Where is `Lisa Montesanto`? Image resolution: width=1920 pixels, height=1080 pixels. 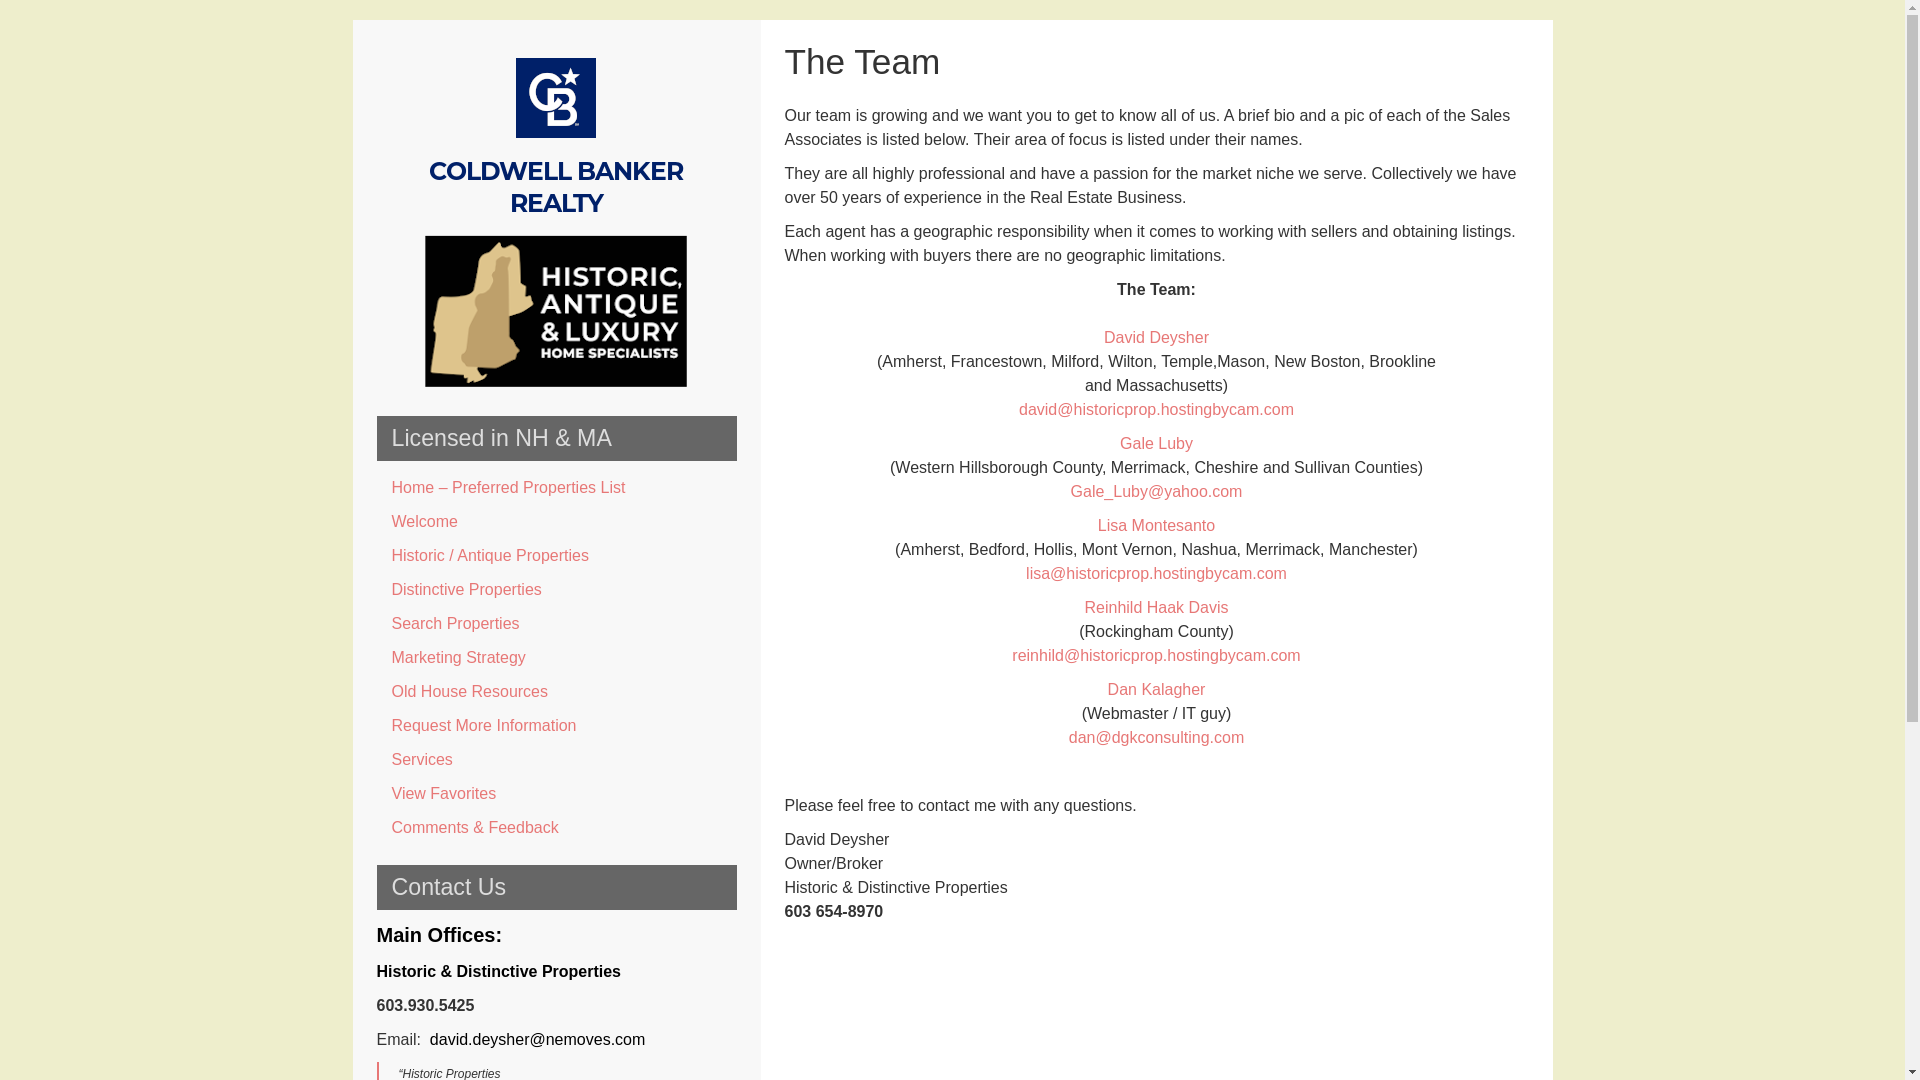
Lisa Montesanto is located at coordinates (1156, 525).